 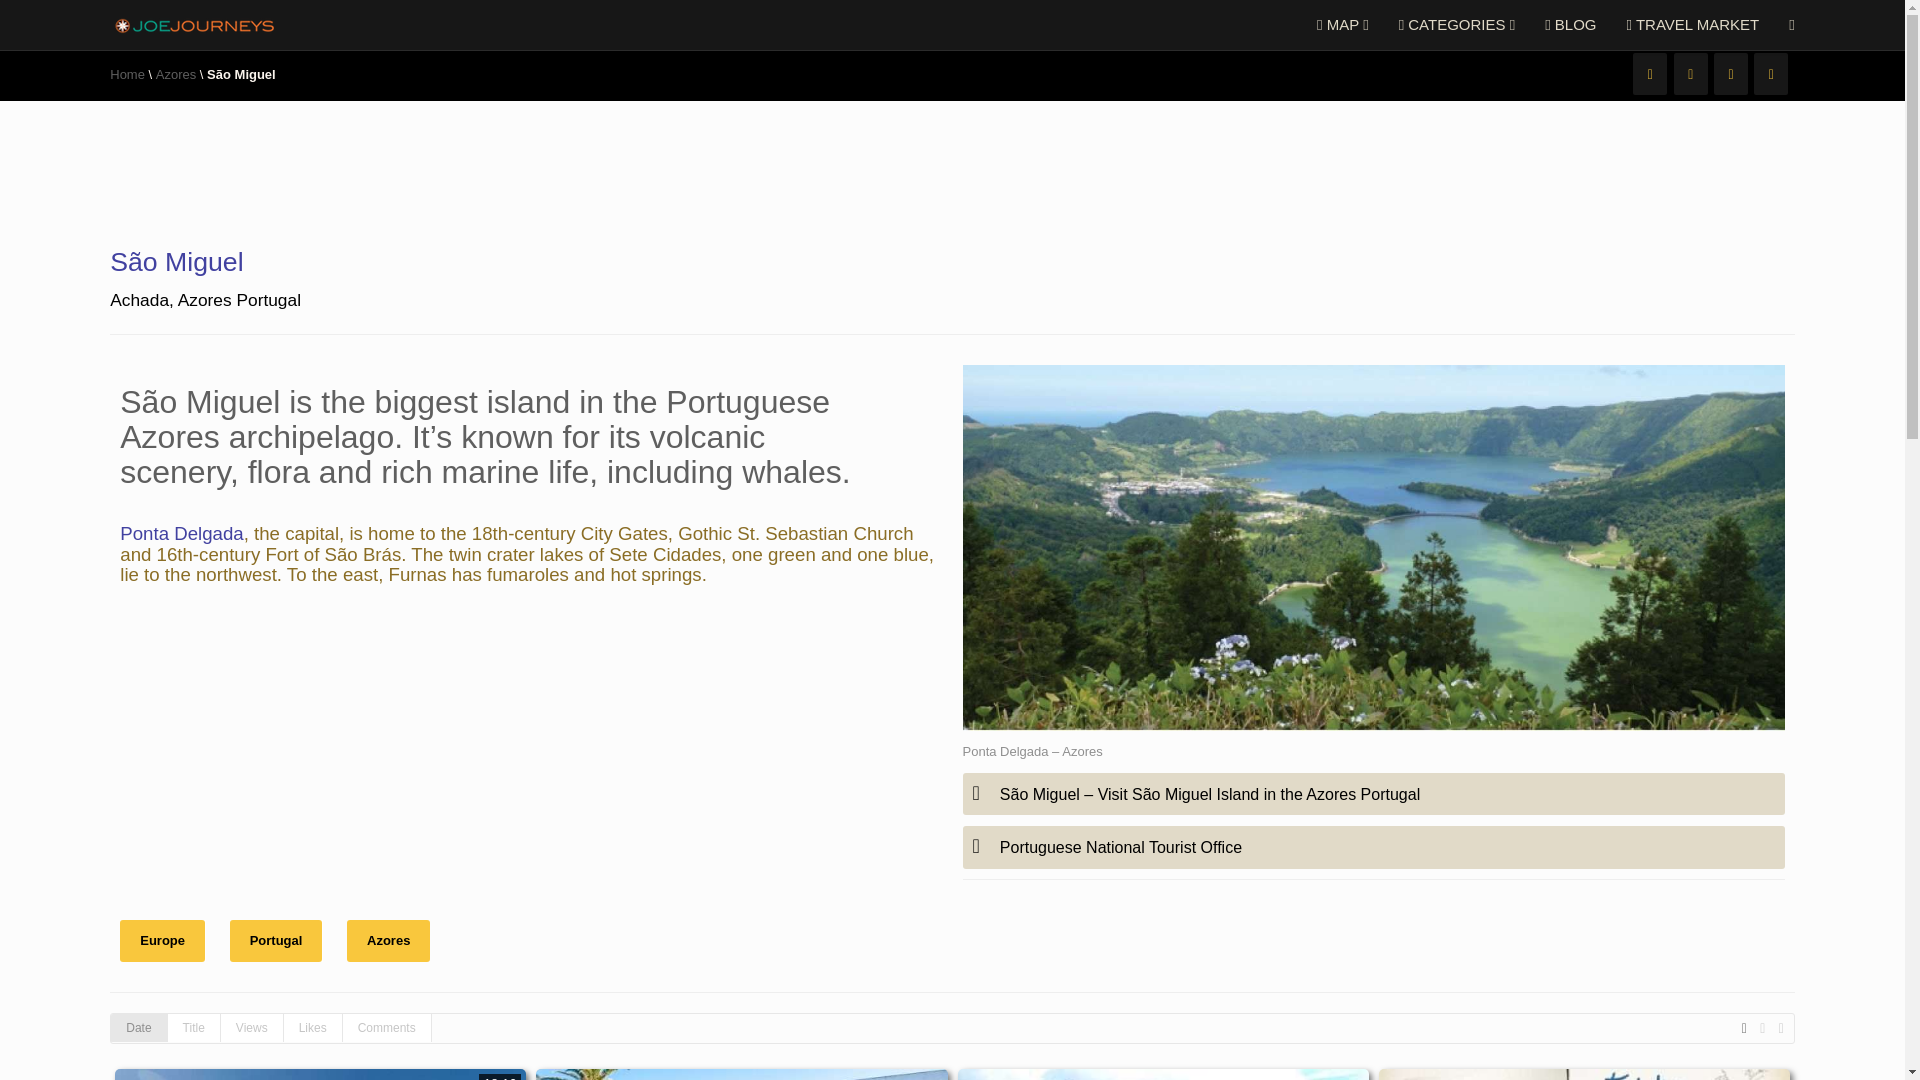 What do you see at coordinates (194, 1028) in the screenshot?
I see `Title` at bounding box center [194, 1028].